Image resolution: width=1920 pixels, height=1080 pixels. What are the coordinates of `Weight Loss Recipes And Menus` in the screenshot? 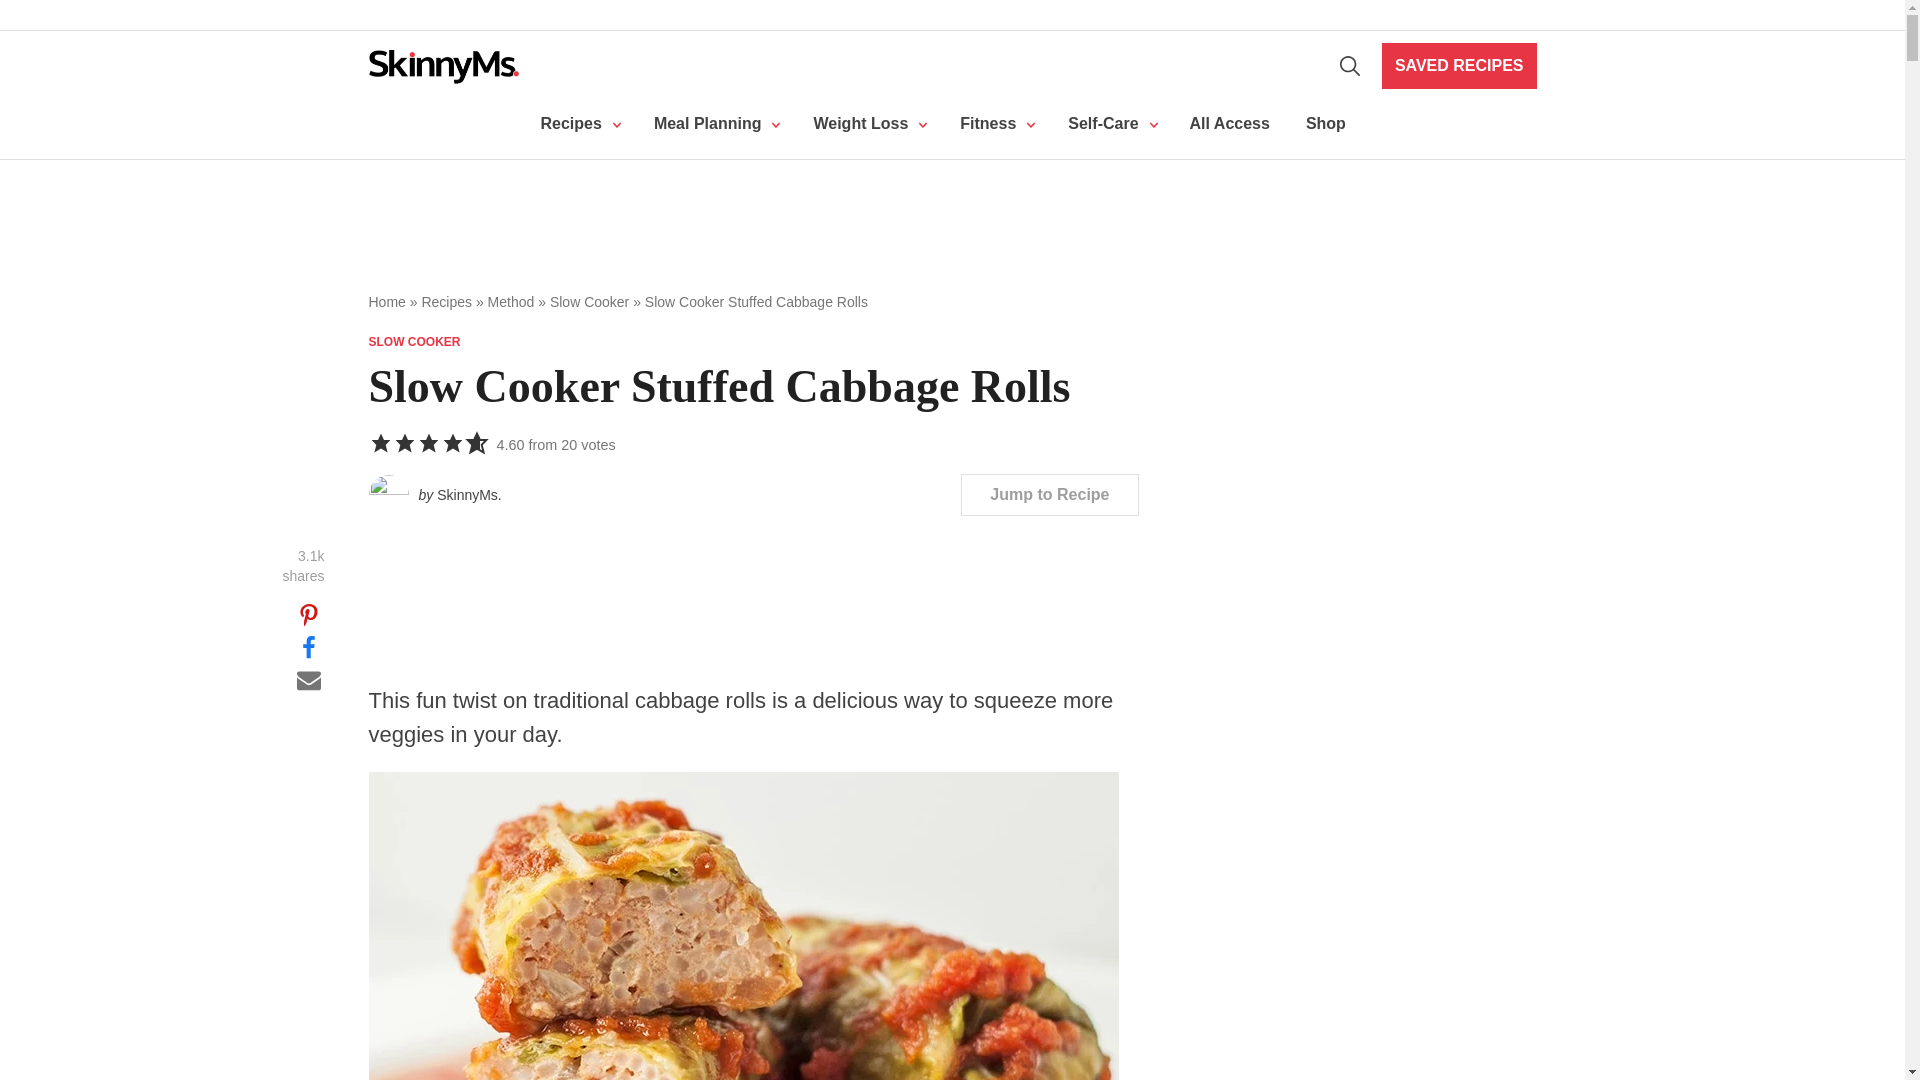 It's located at (714, 124).